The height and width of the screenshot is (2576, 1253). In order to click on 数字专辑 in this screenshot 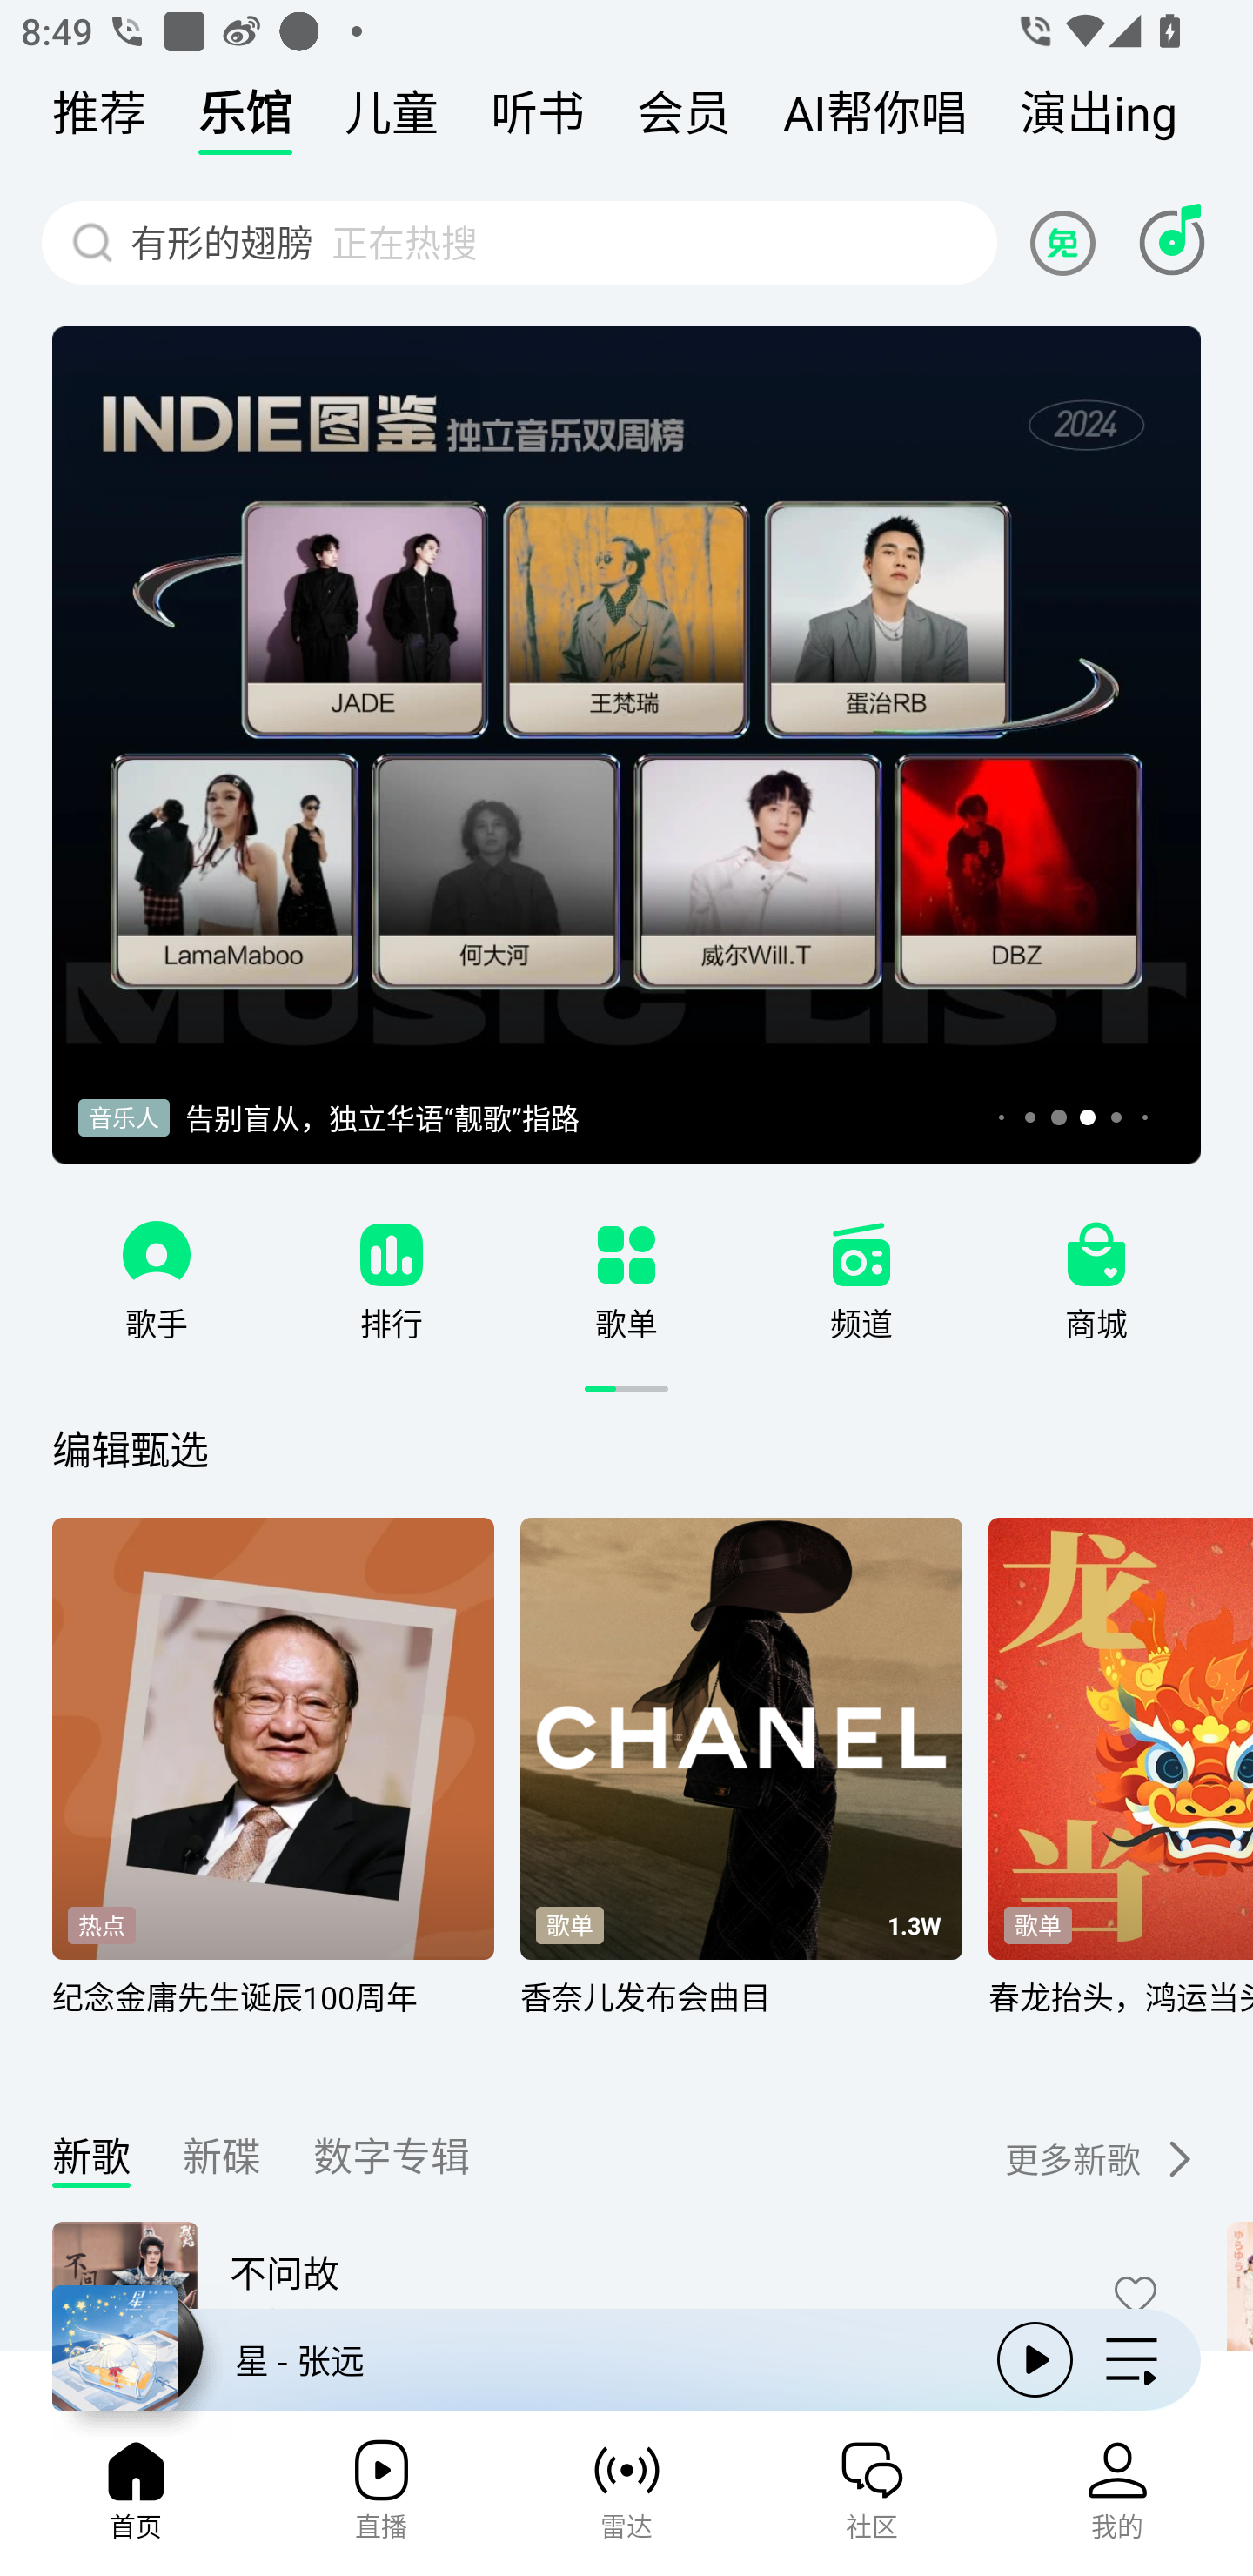, I will do `click(392, 2163)`.